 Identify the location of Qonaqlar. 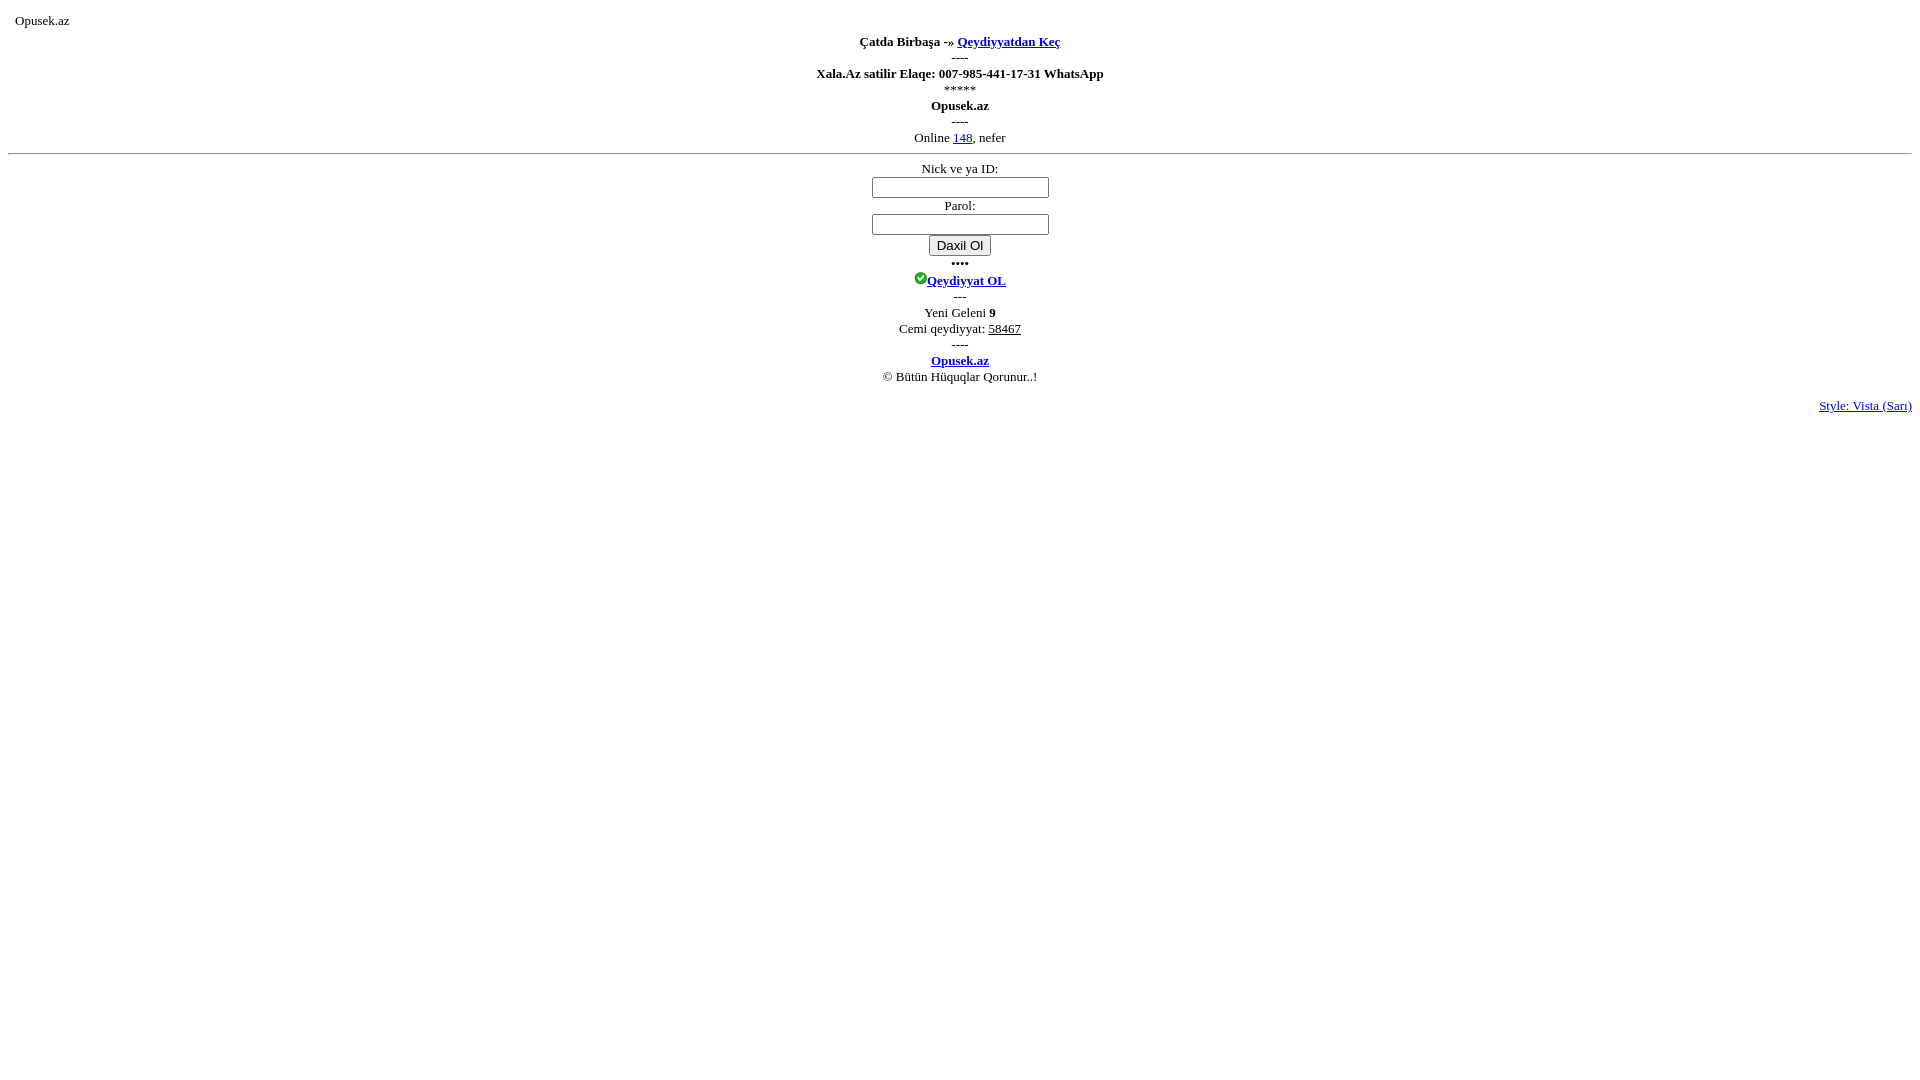
(122, 22).